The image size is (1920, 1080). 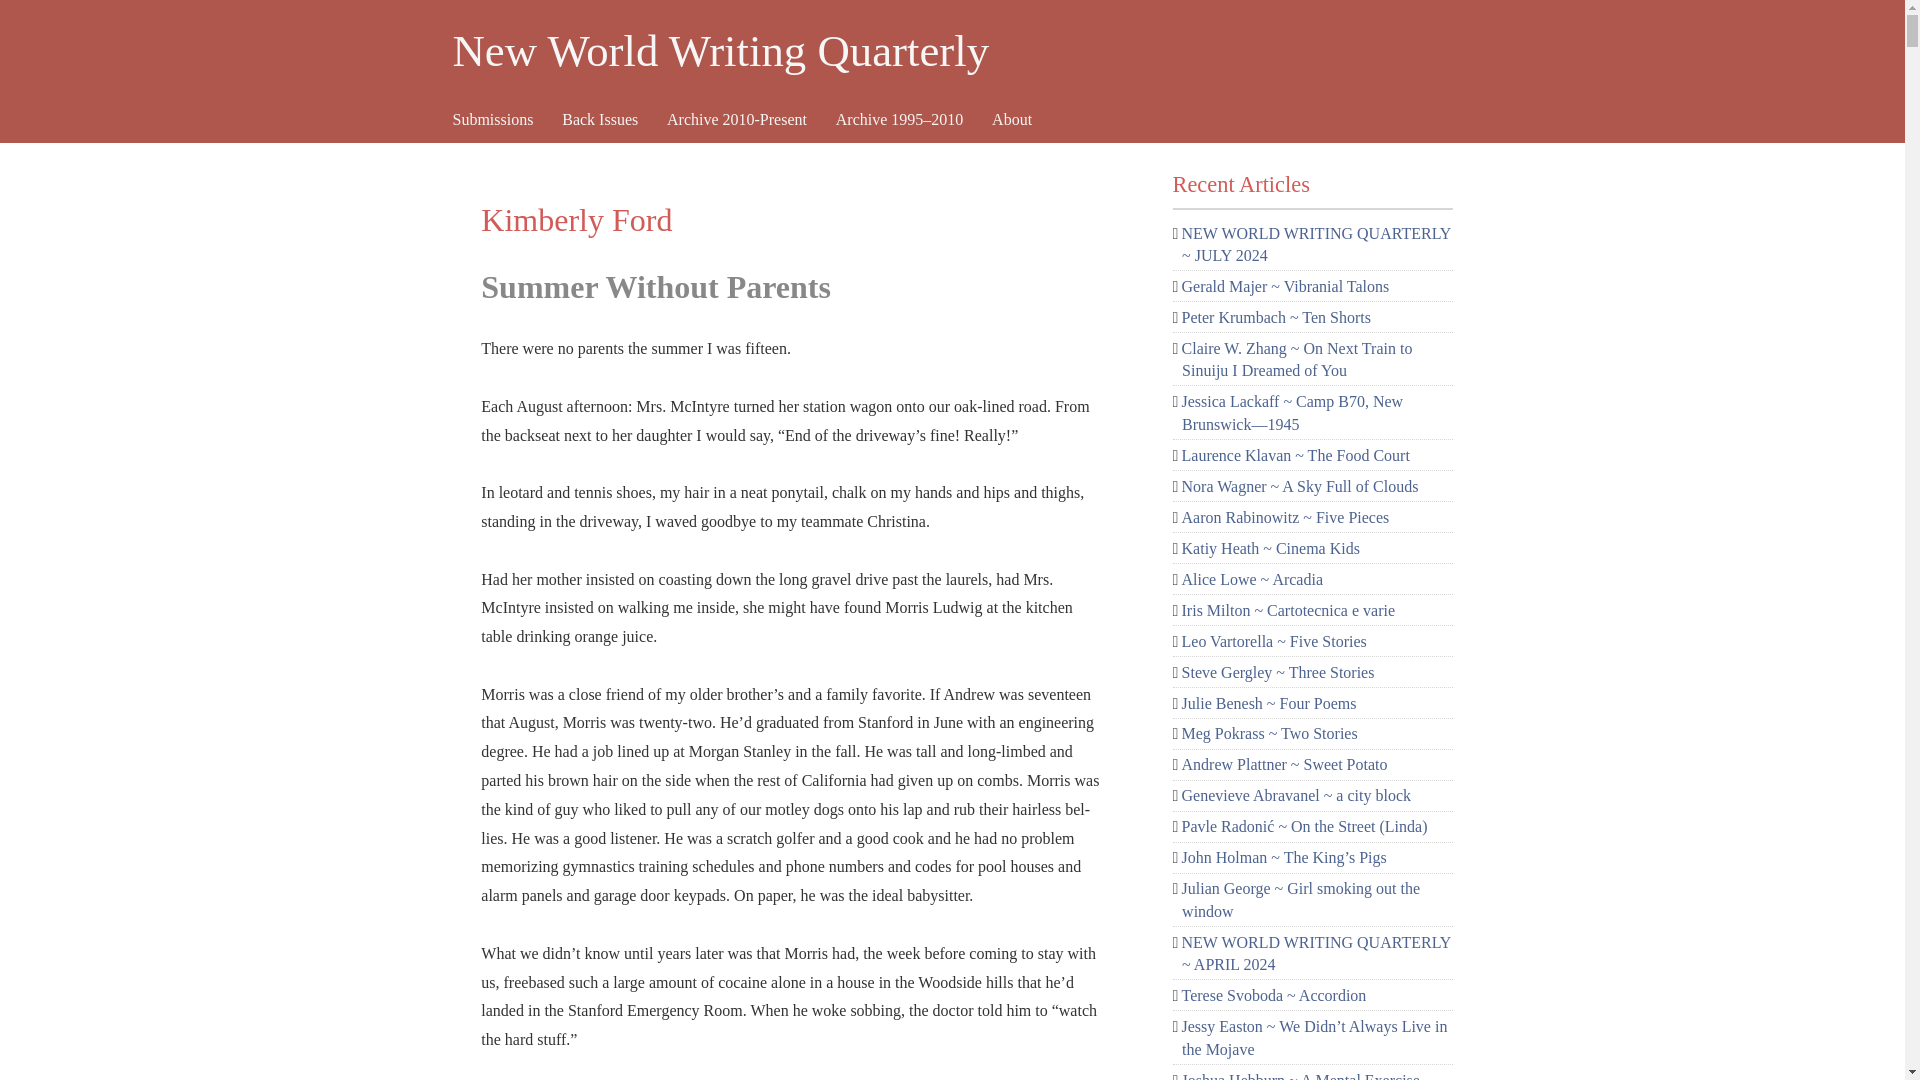 What do you see at coordinates (750, 126) in the screenshot?
I see `Archive 2010-Present` at bounding box center [750, 126].